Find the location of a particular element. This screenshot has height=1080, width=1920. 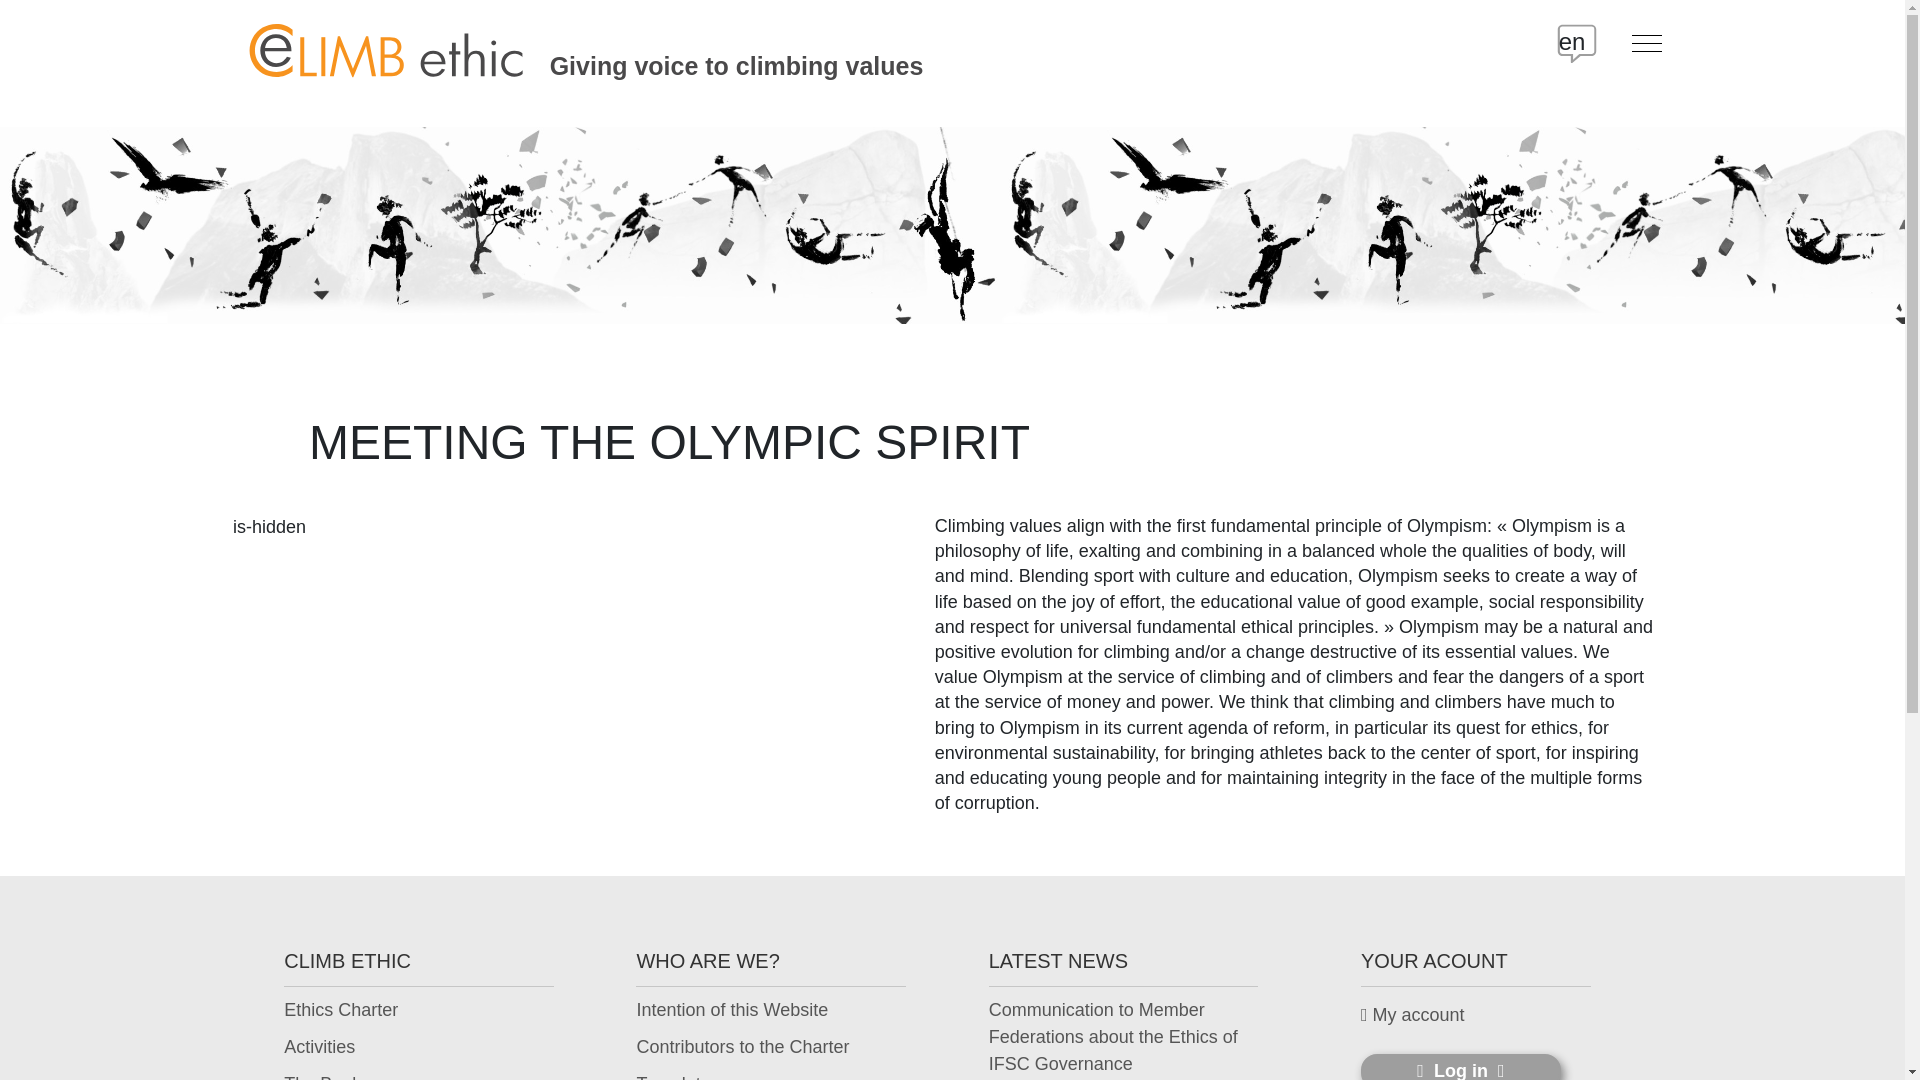

Ethics Charter is located at coordinates (340, 1010).